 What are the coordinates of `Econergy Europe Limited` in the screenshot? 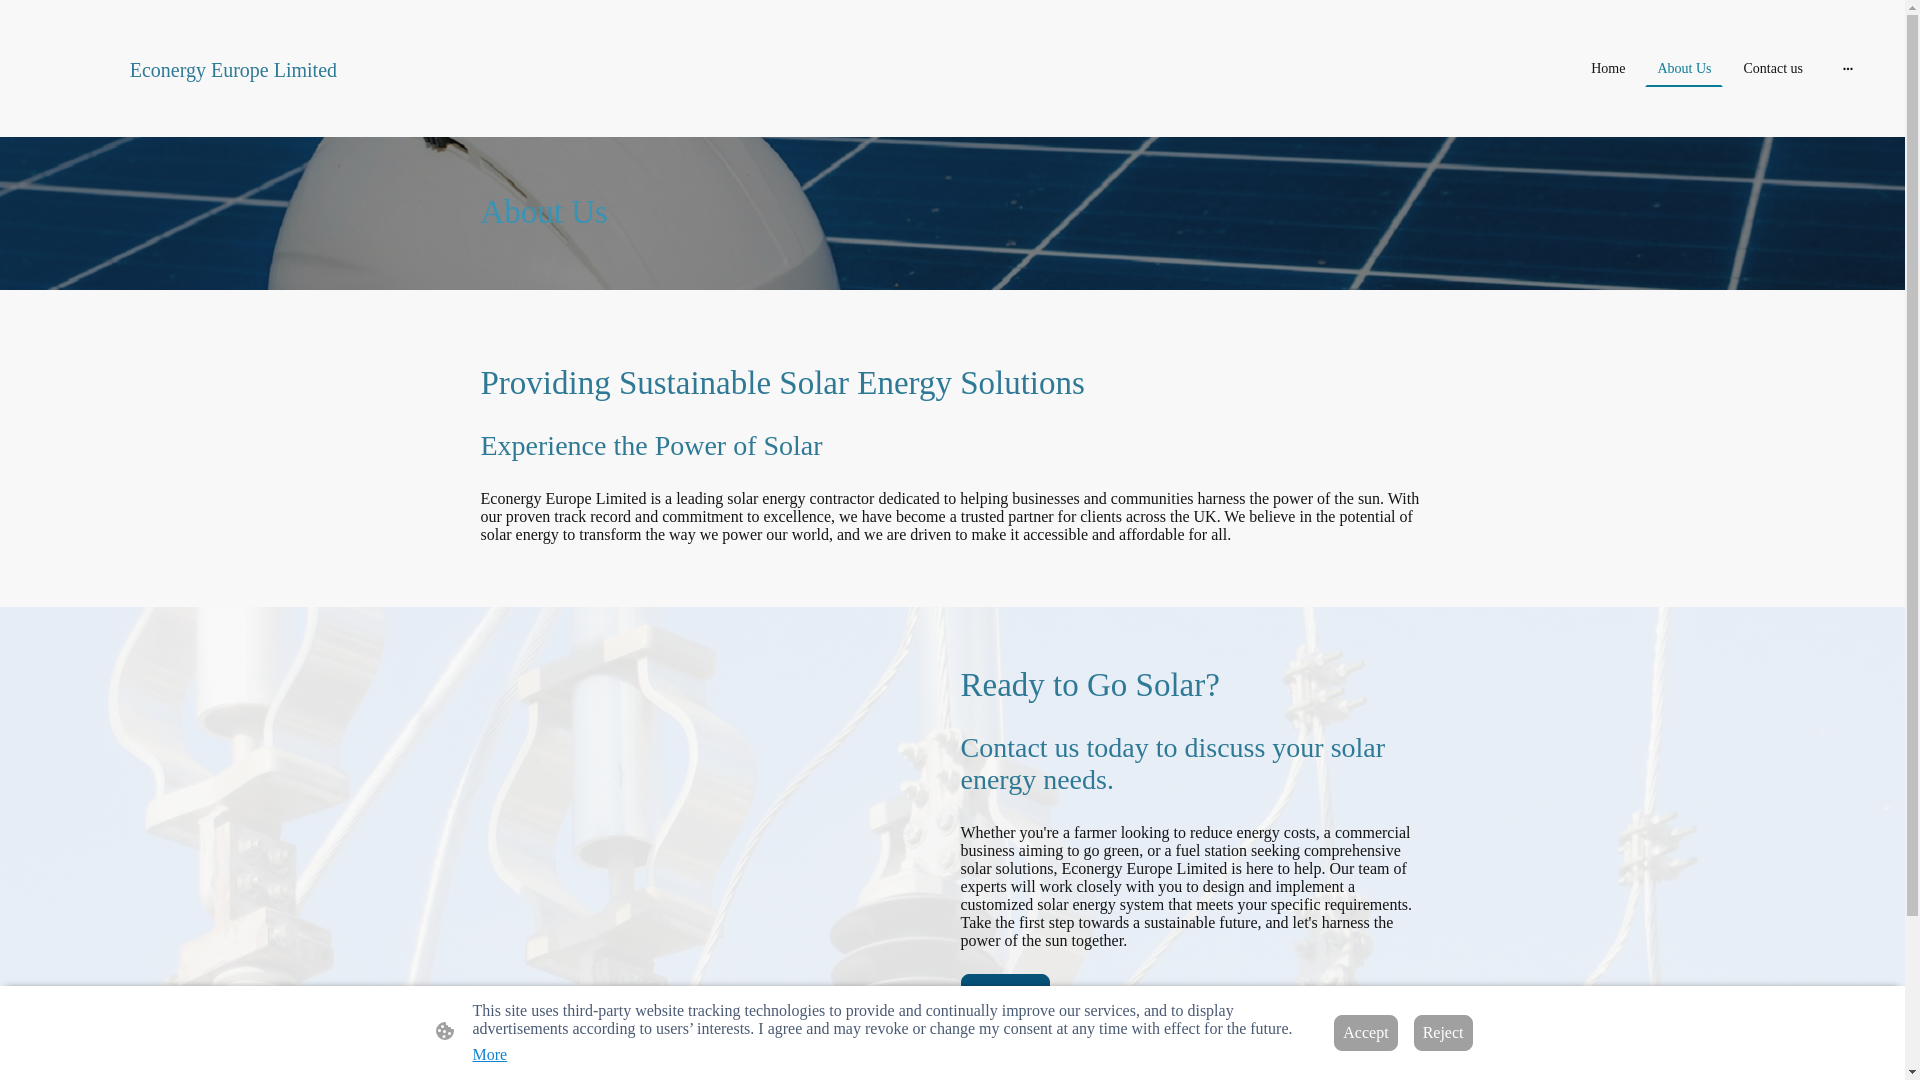 It's located at (327, 110).